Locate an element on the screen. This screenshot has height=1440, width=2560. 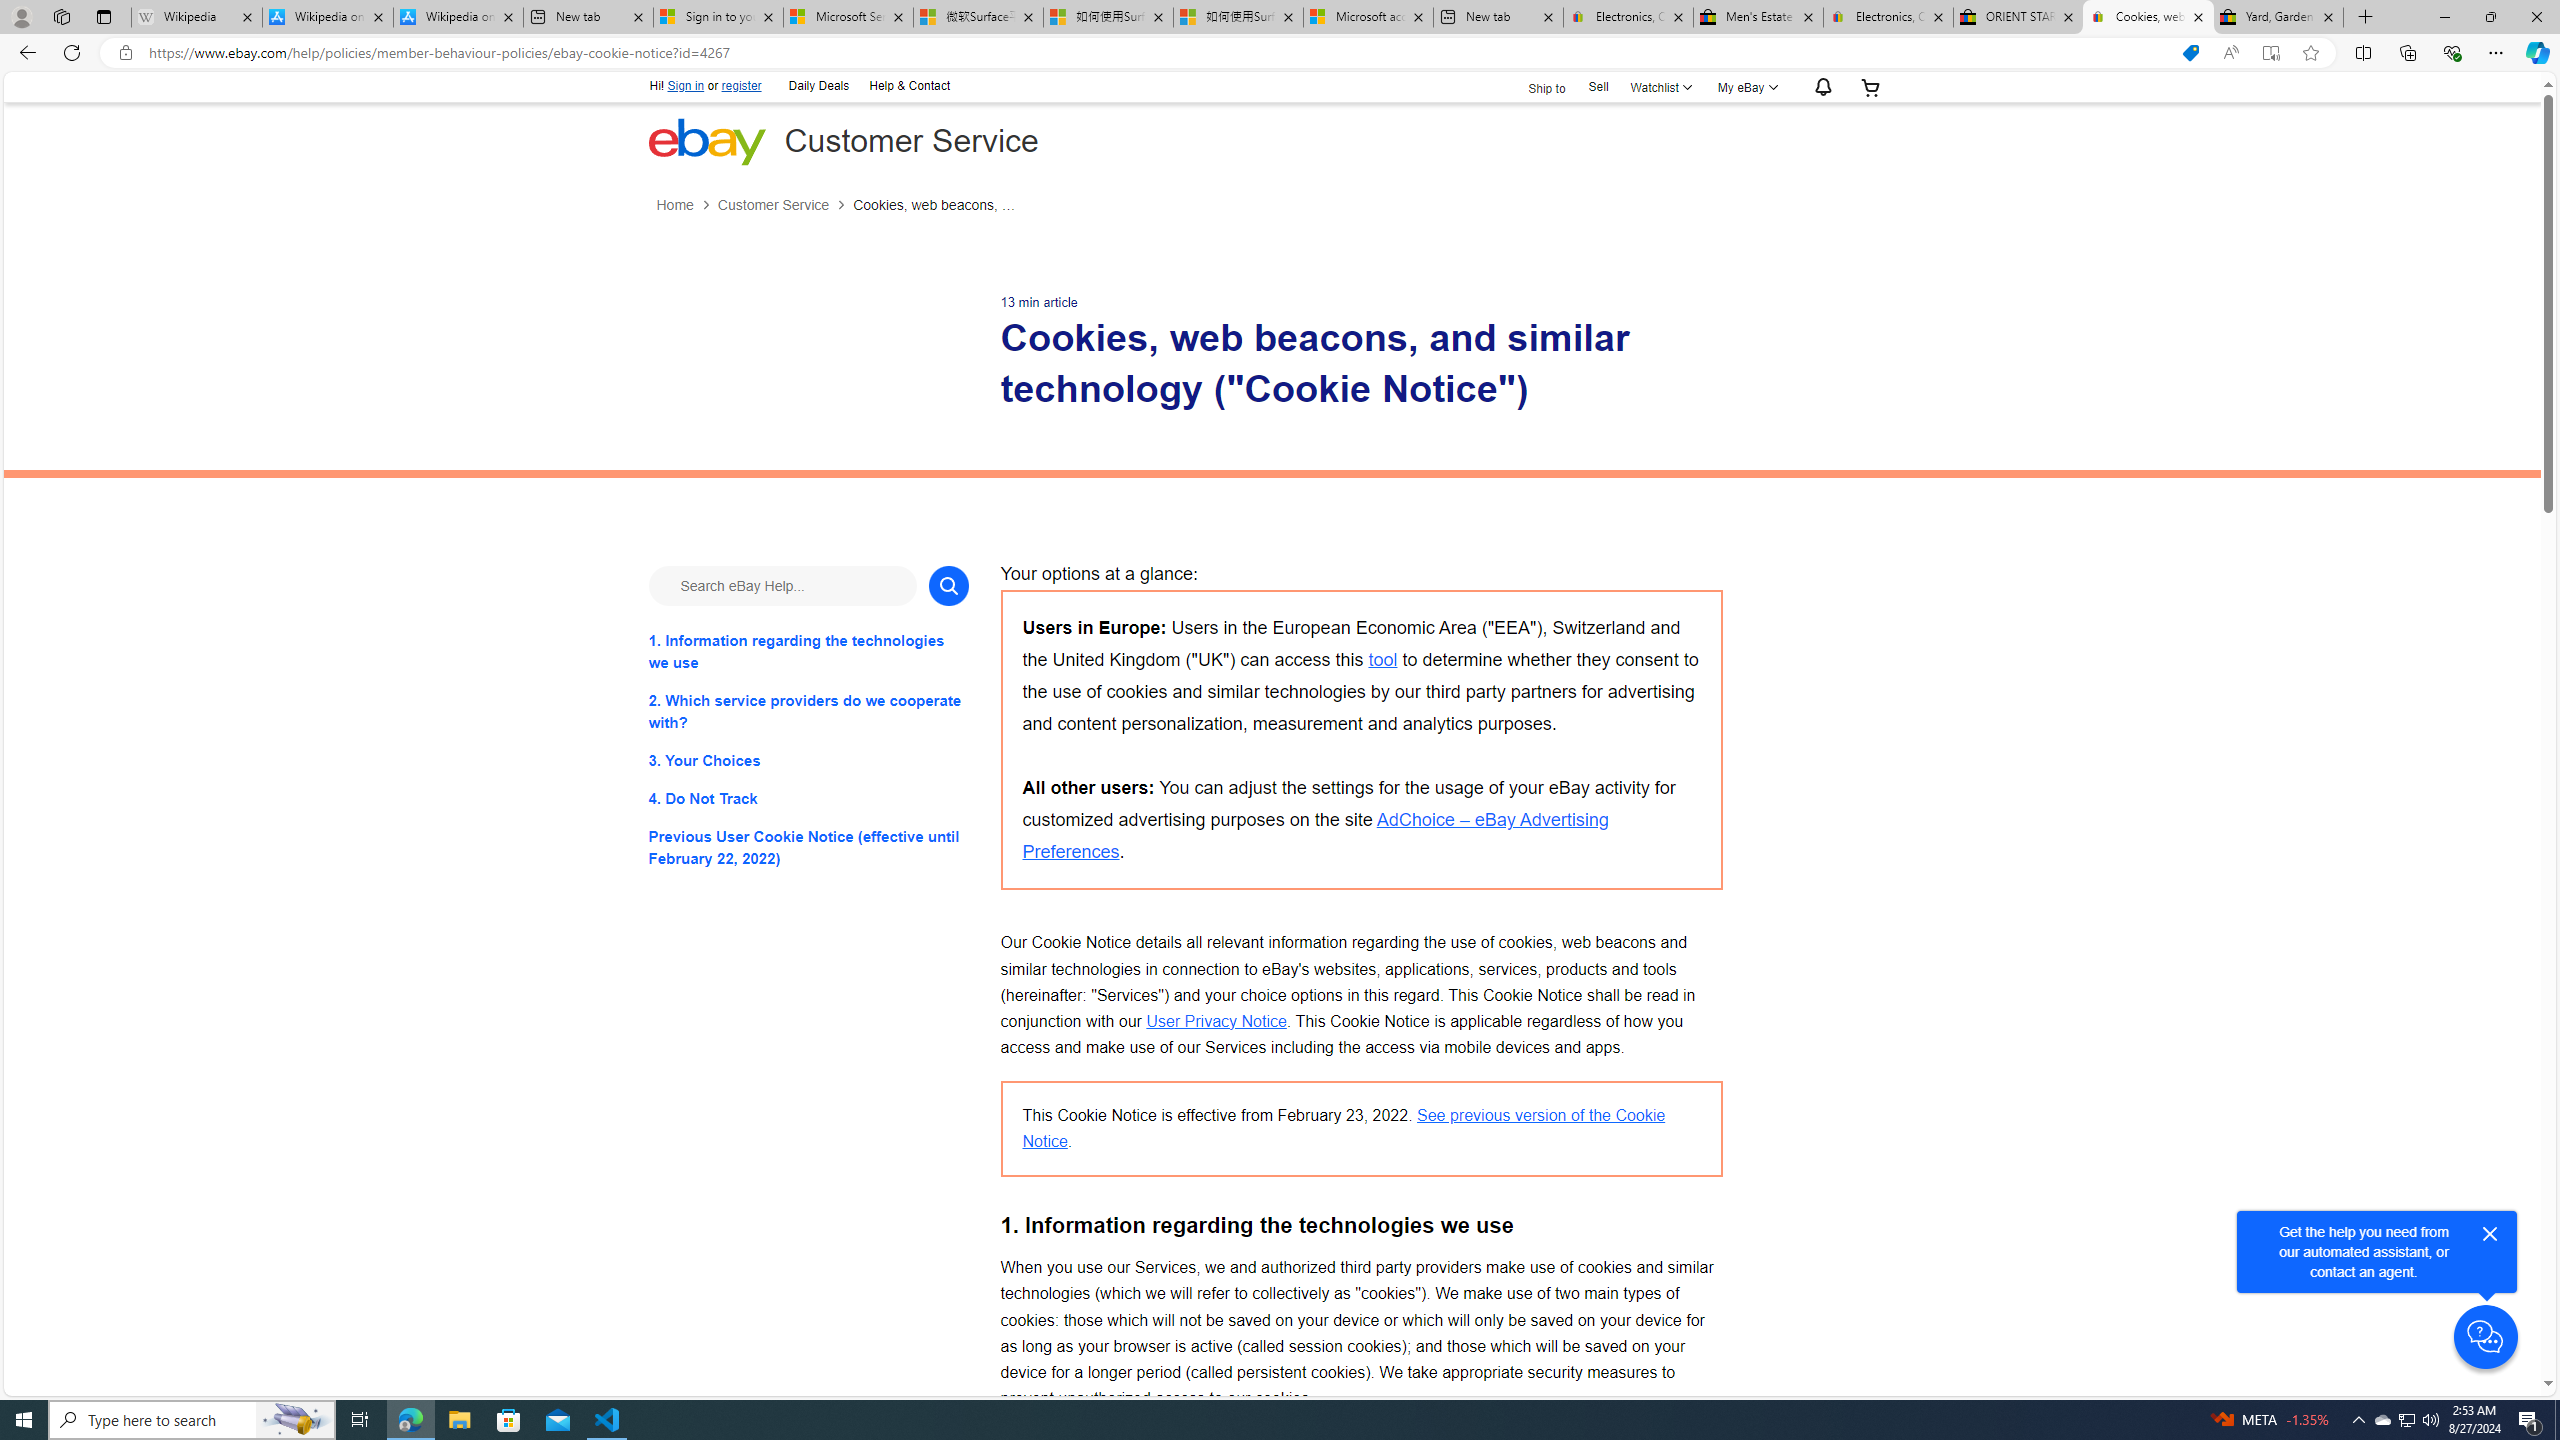
Notifications is located at coordinates (1818, 88).